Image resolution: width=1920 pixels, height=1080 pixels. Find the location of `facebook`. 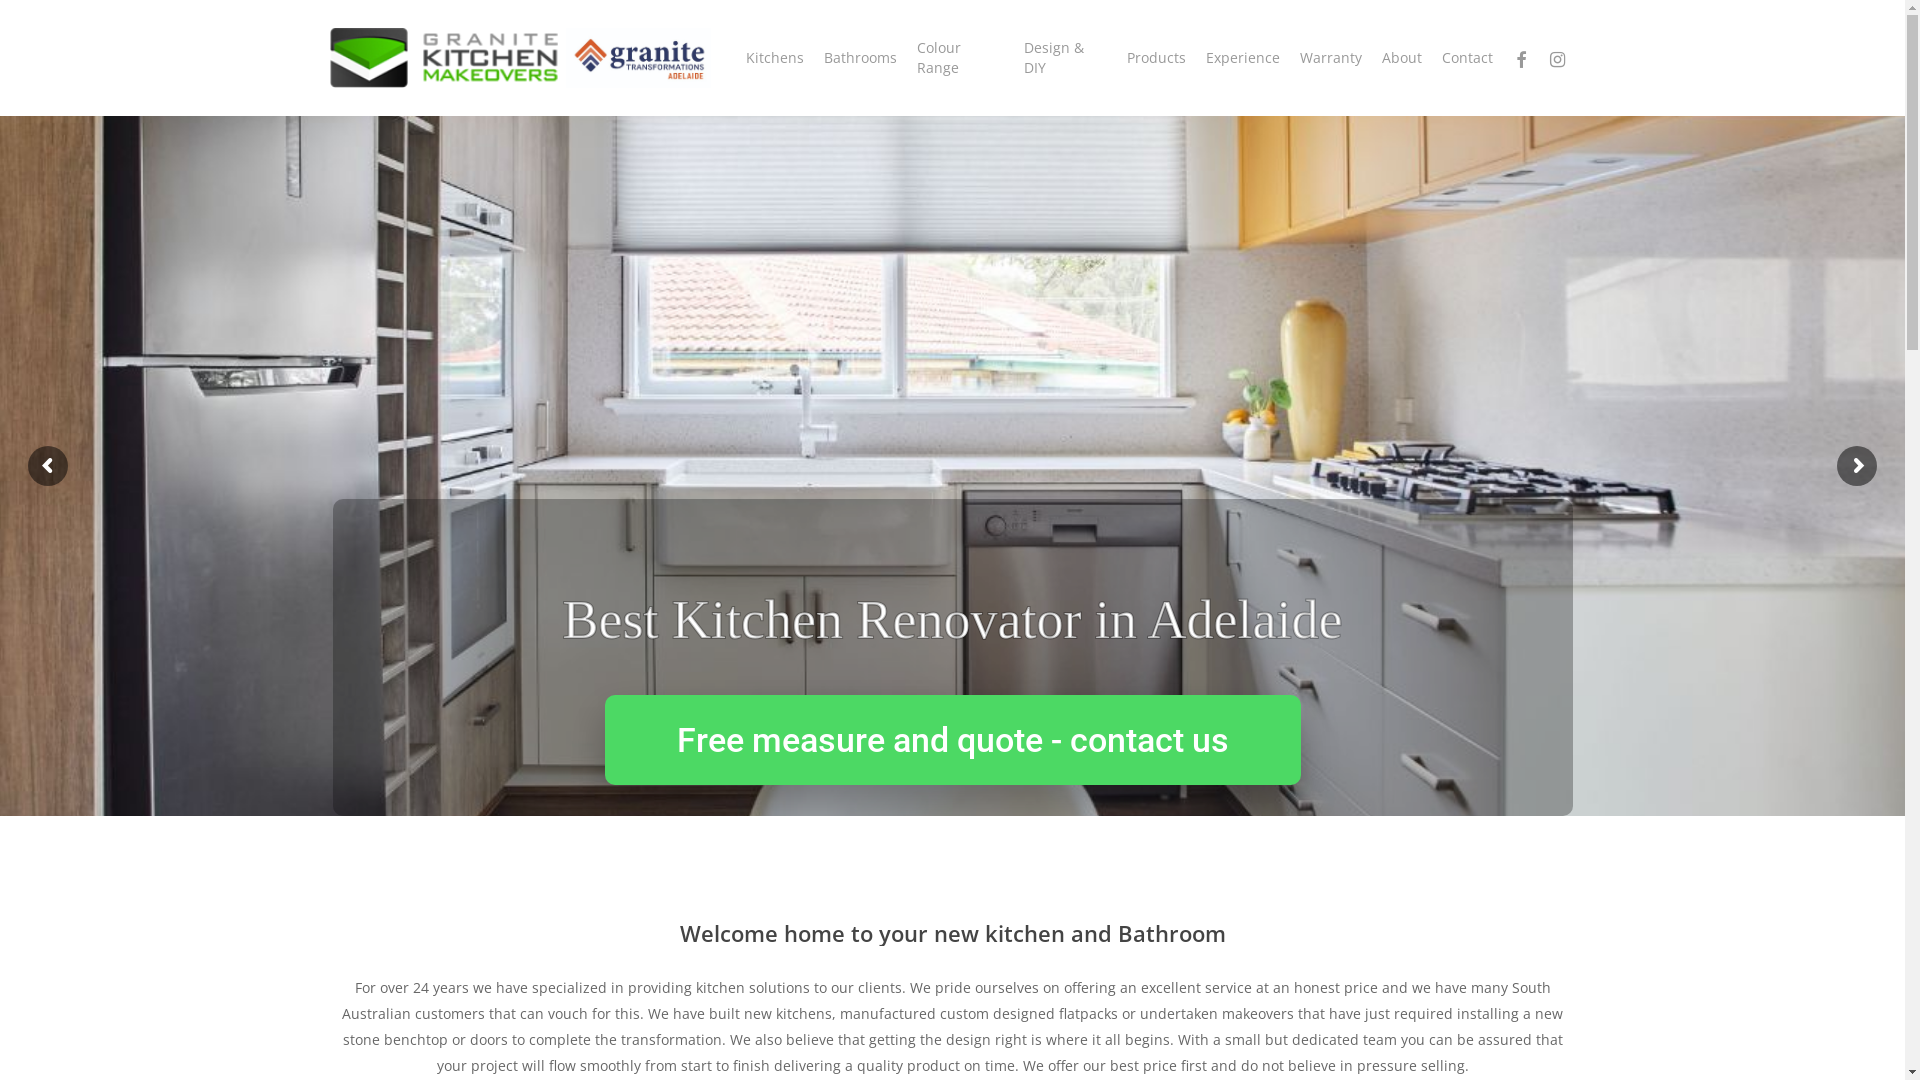

facebook is located at coordinates (1521, 58).